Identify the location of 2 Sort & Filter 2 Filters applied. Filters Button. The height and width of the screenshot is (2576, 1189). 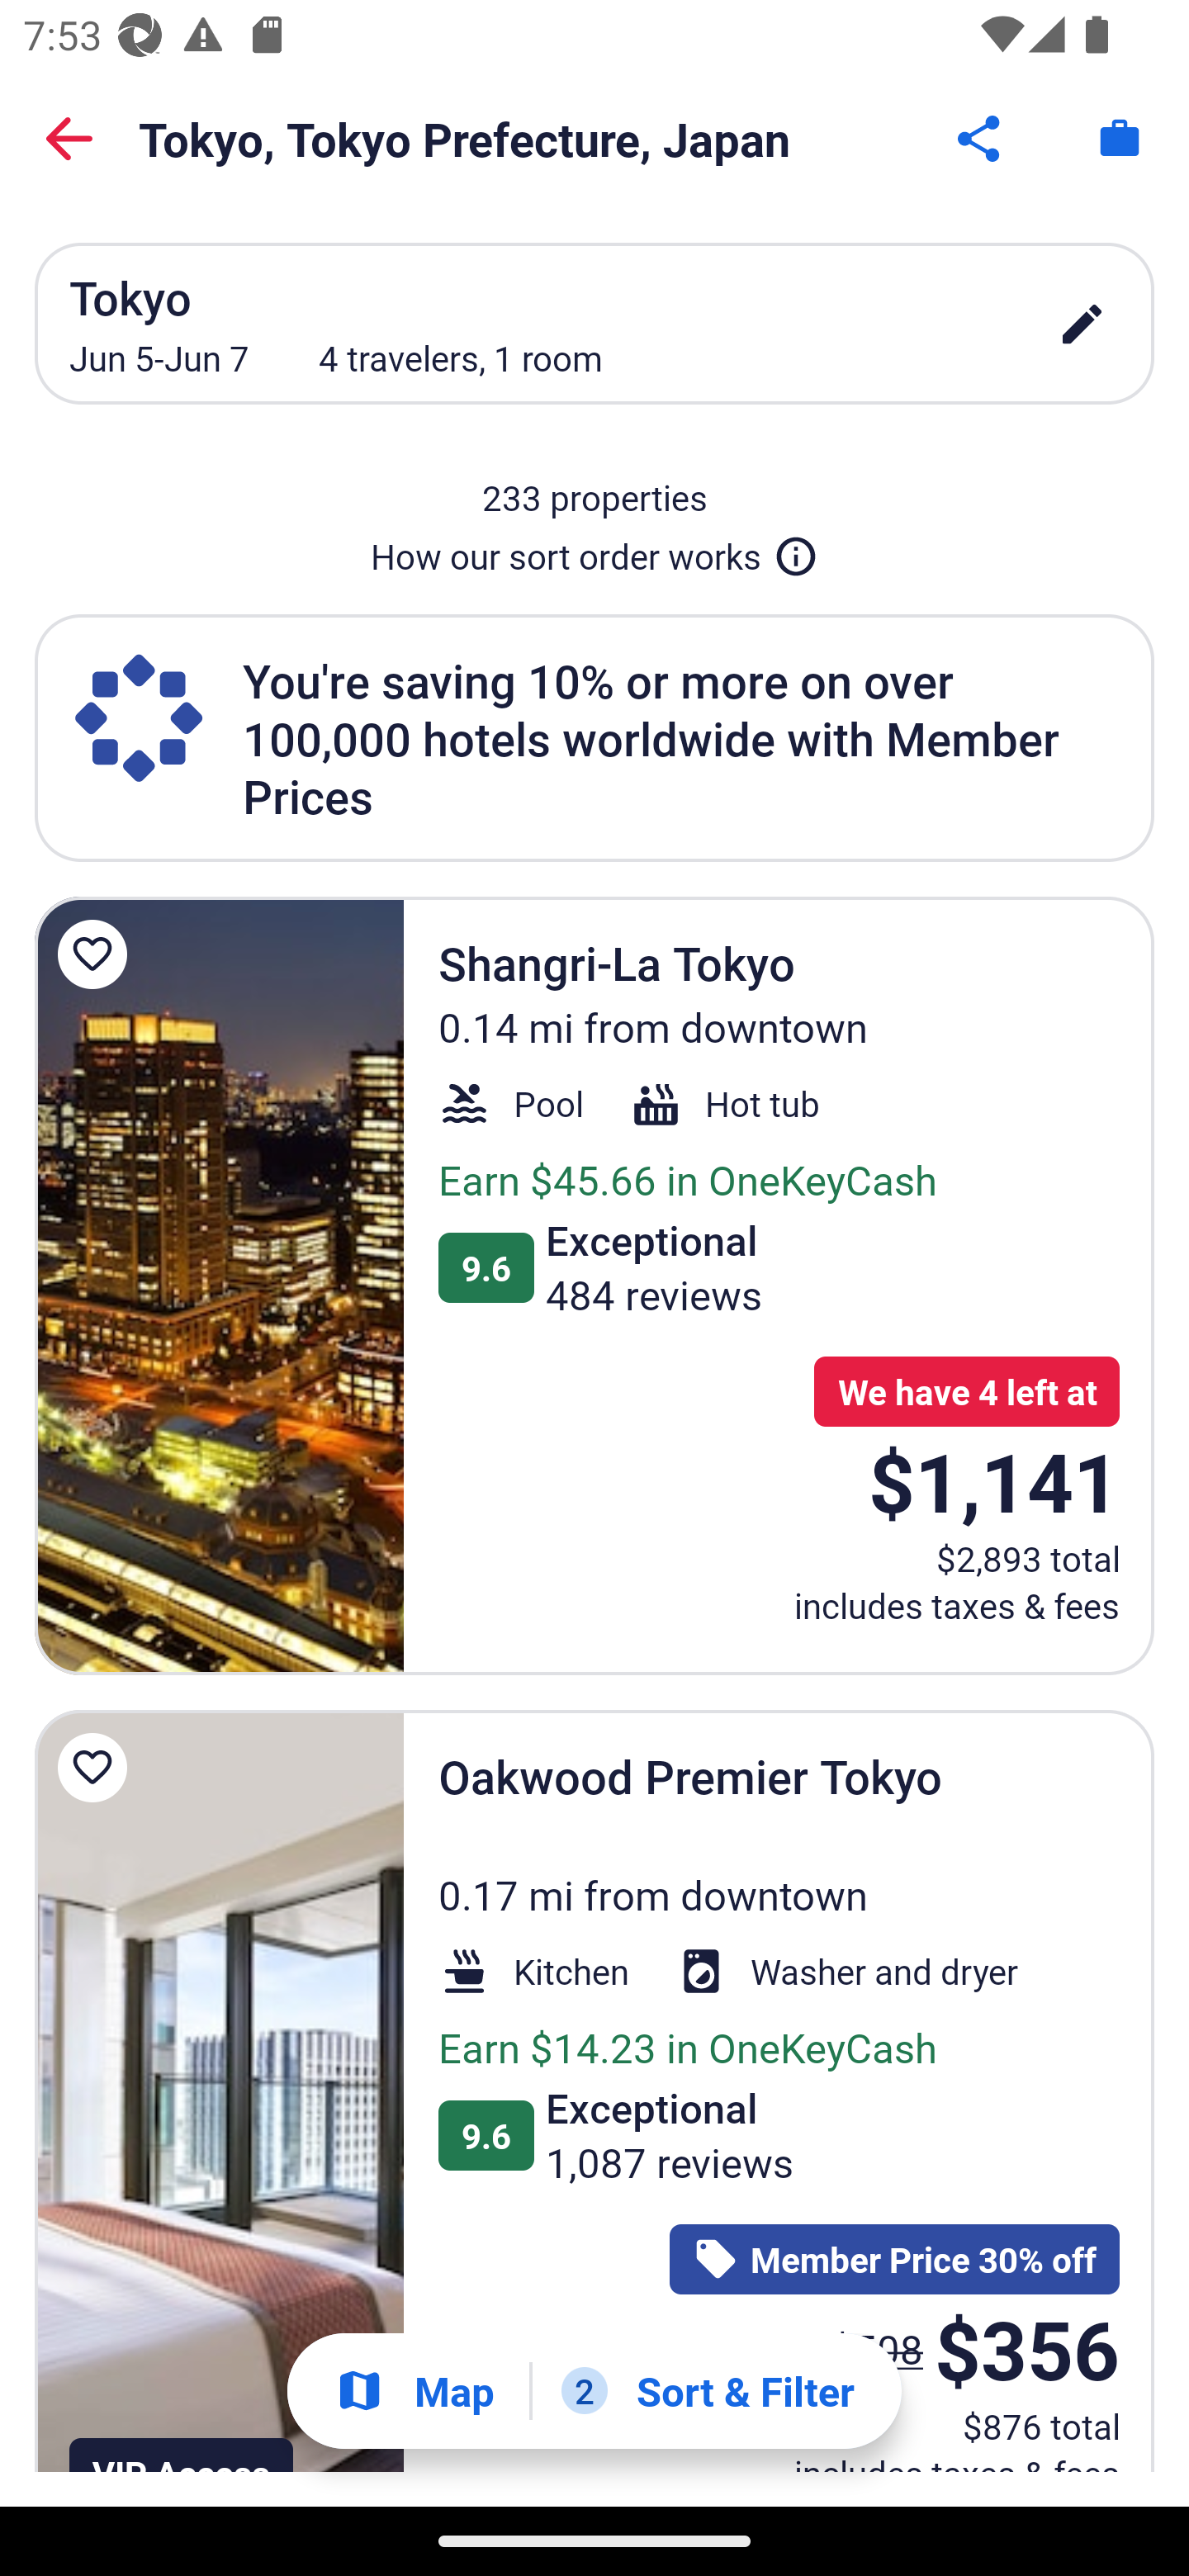
(708, 2391).